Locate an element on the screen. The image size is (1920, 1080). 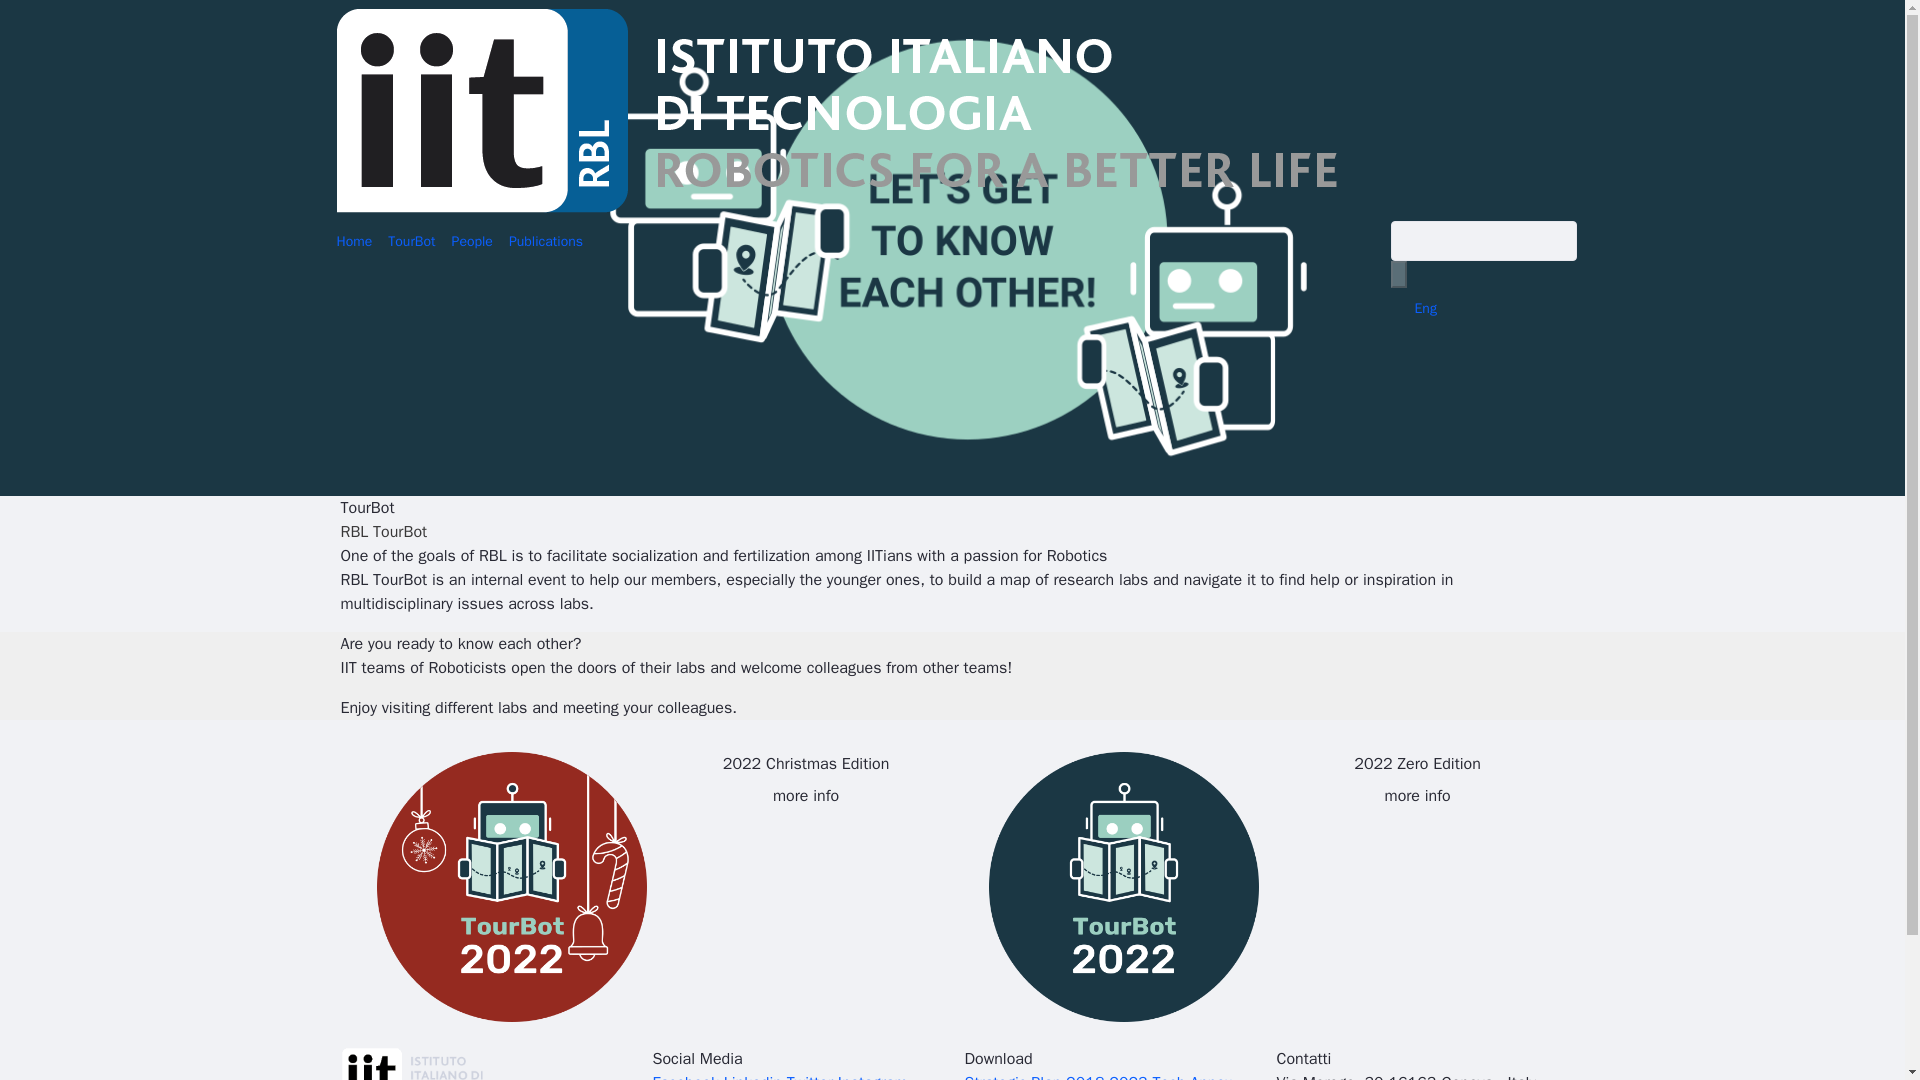
Linkedin is located at coordinates (752, 1076).